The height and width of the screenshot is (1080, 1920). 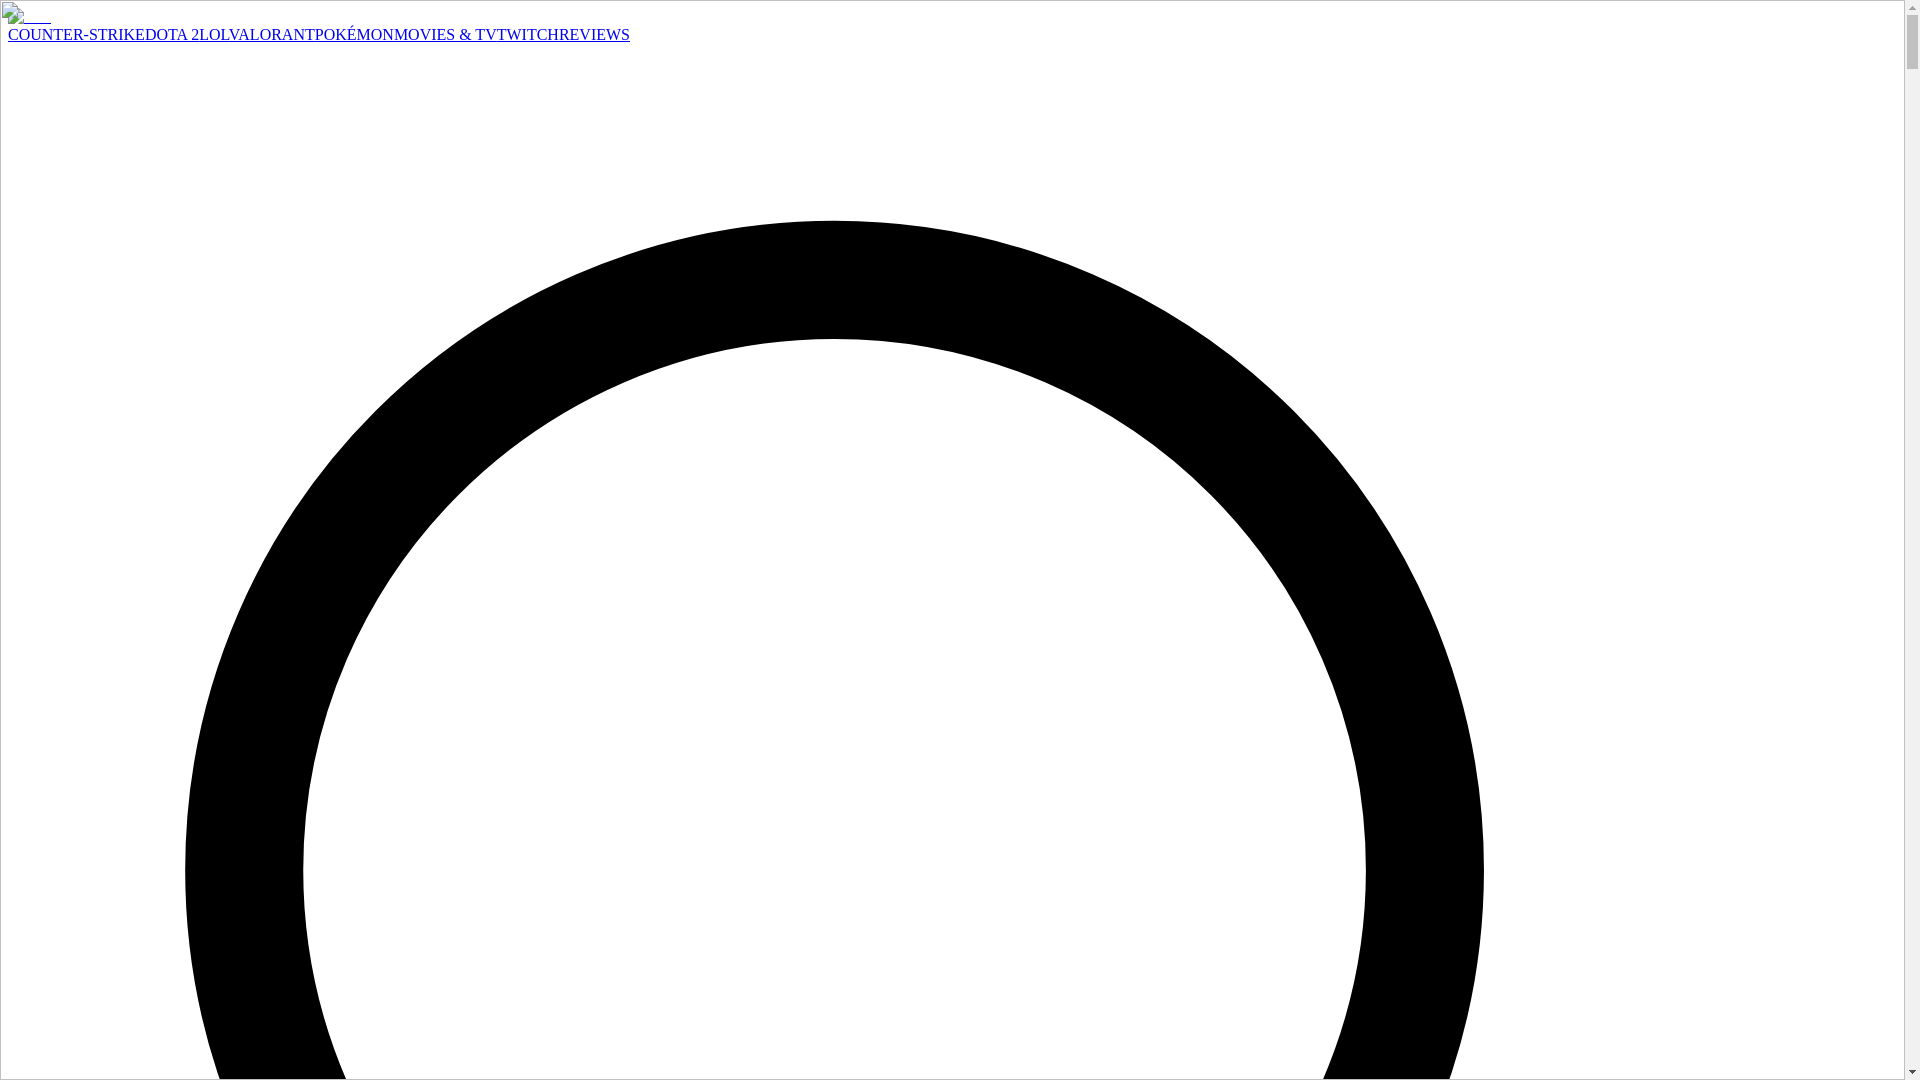 What do you see at coordinates (76, 34) in the screenshot?
I see `COUNTER-STRIKE` at bounding box center [76, 34].